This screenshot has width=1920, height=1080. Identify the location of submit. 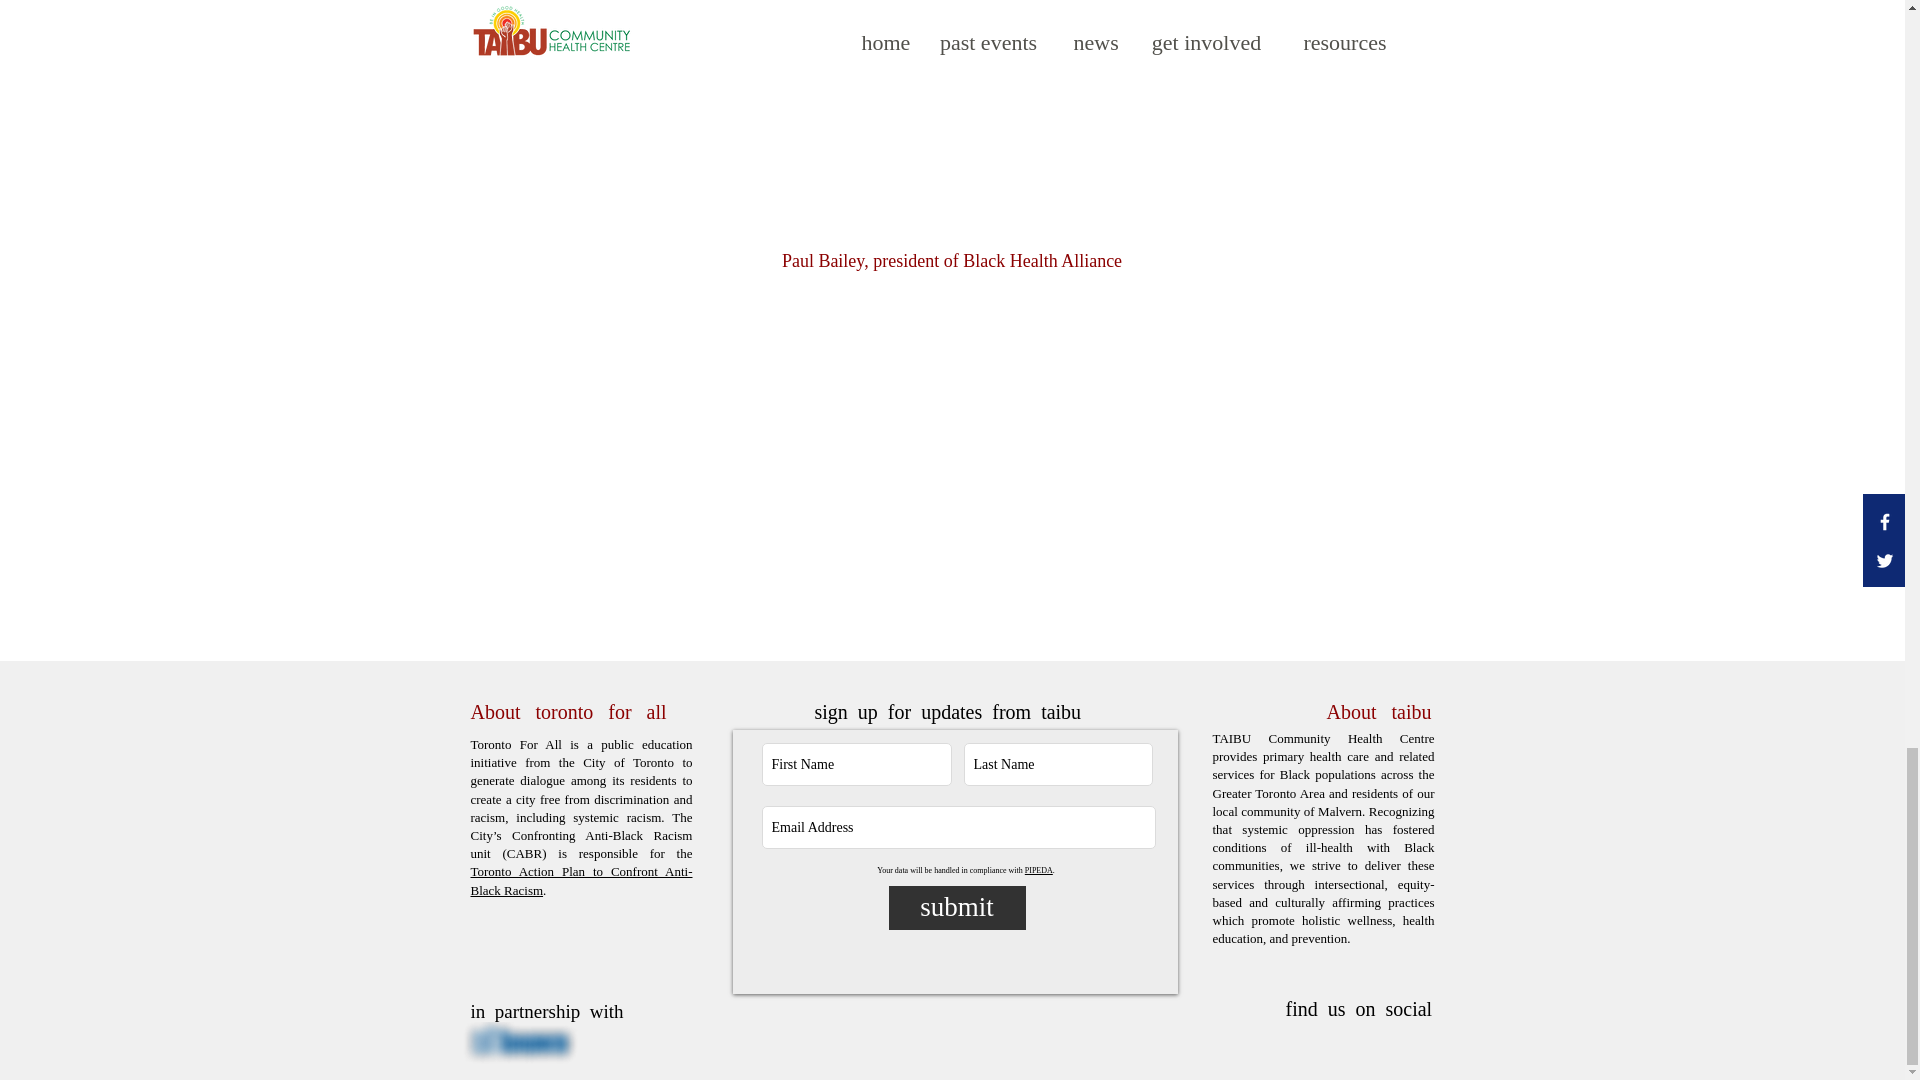
(956, 907).